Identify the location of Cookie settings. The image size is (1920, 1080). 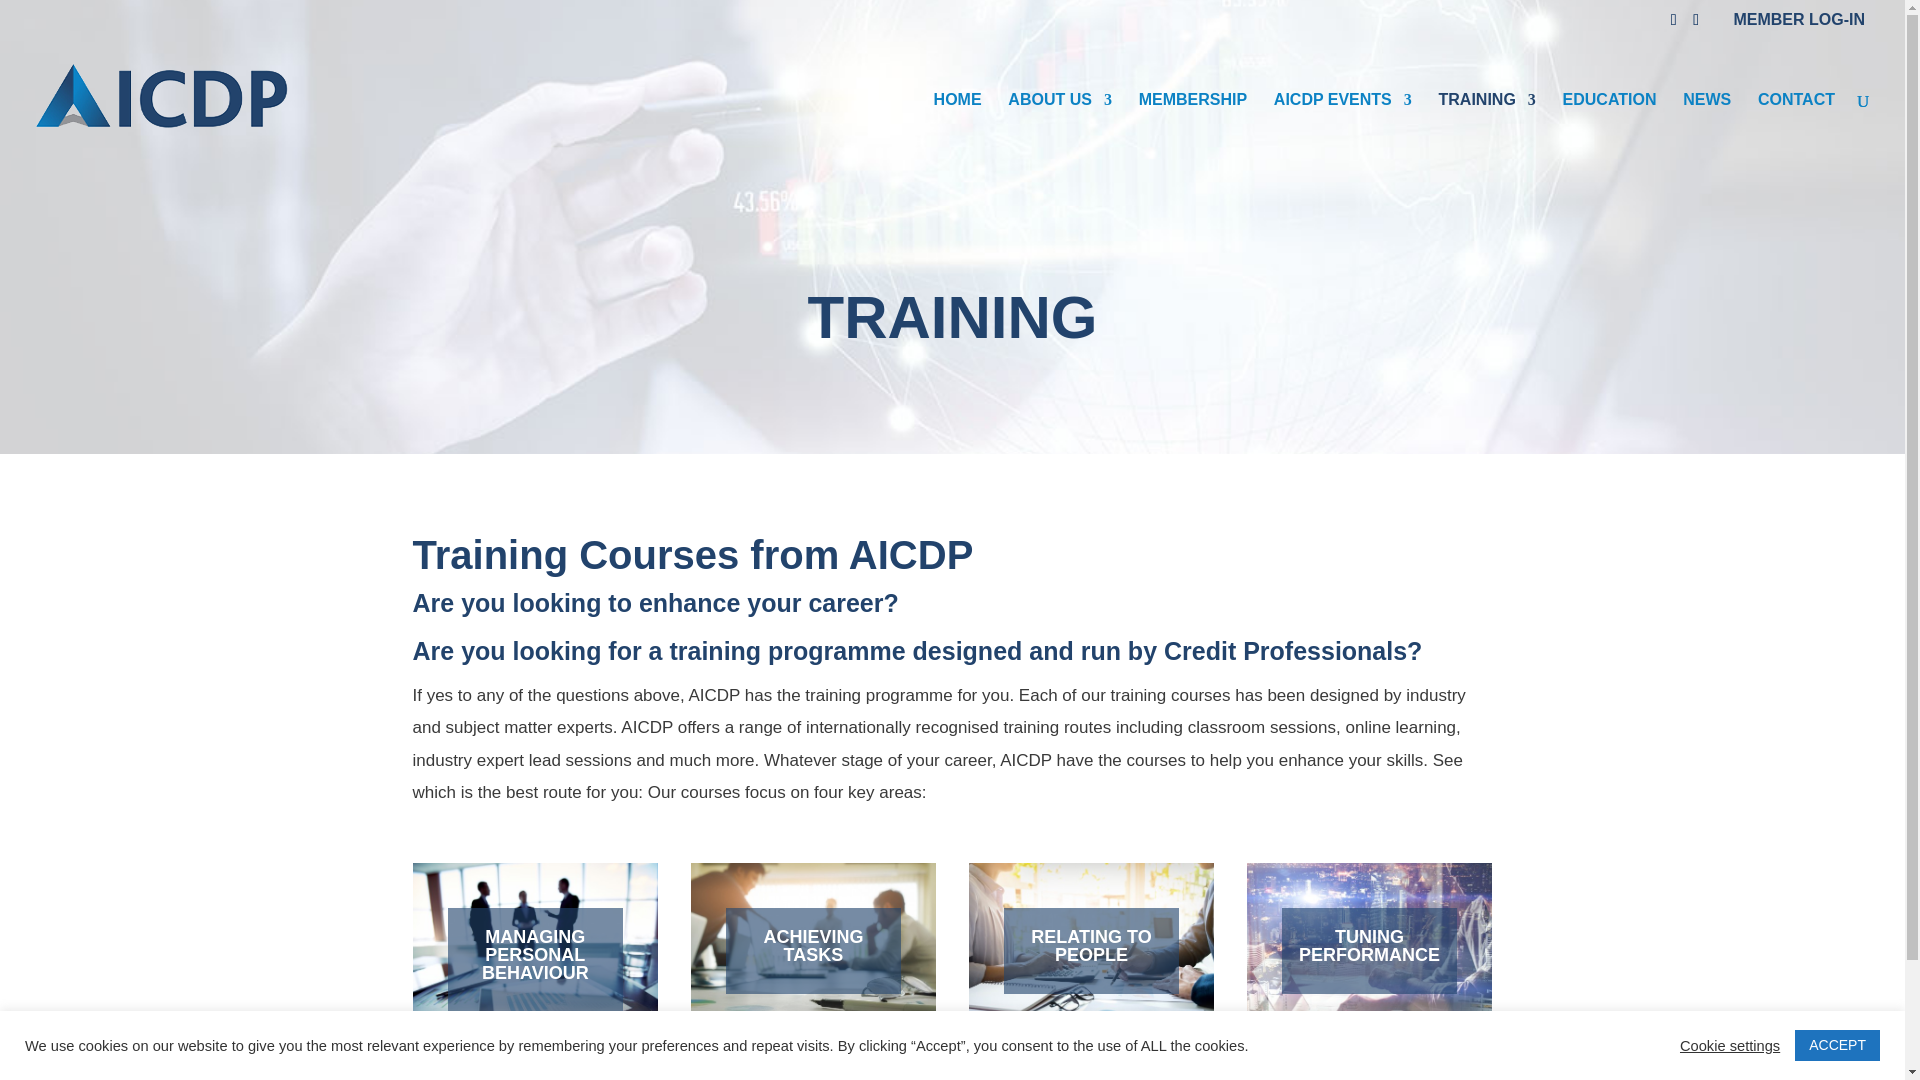
(1730, 1044).